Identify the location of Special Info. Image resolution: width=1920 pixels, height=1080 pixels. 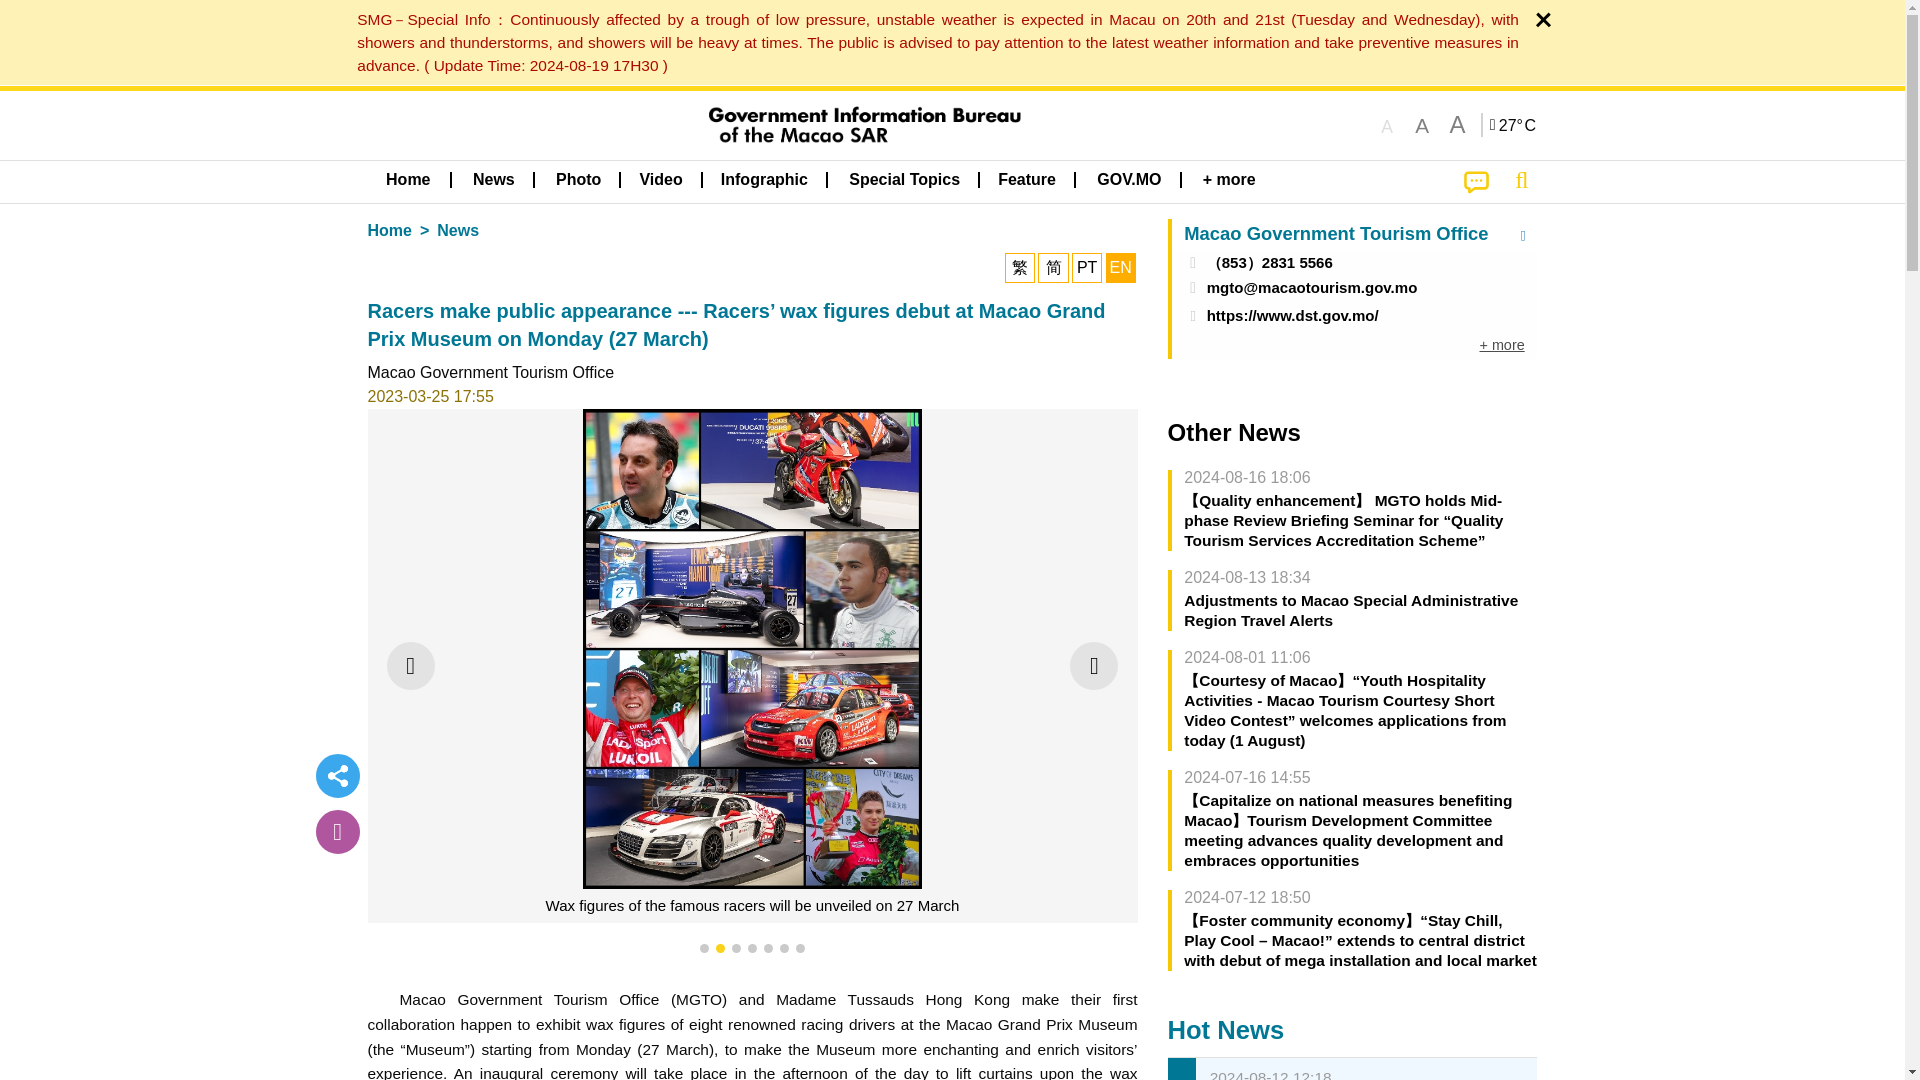
(1514, 124).